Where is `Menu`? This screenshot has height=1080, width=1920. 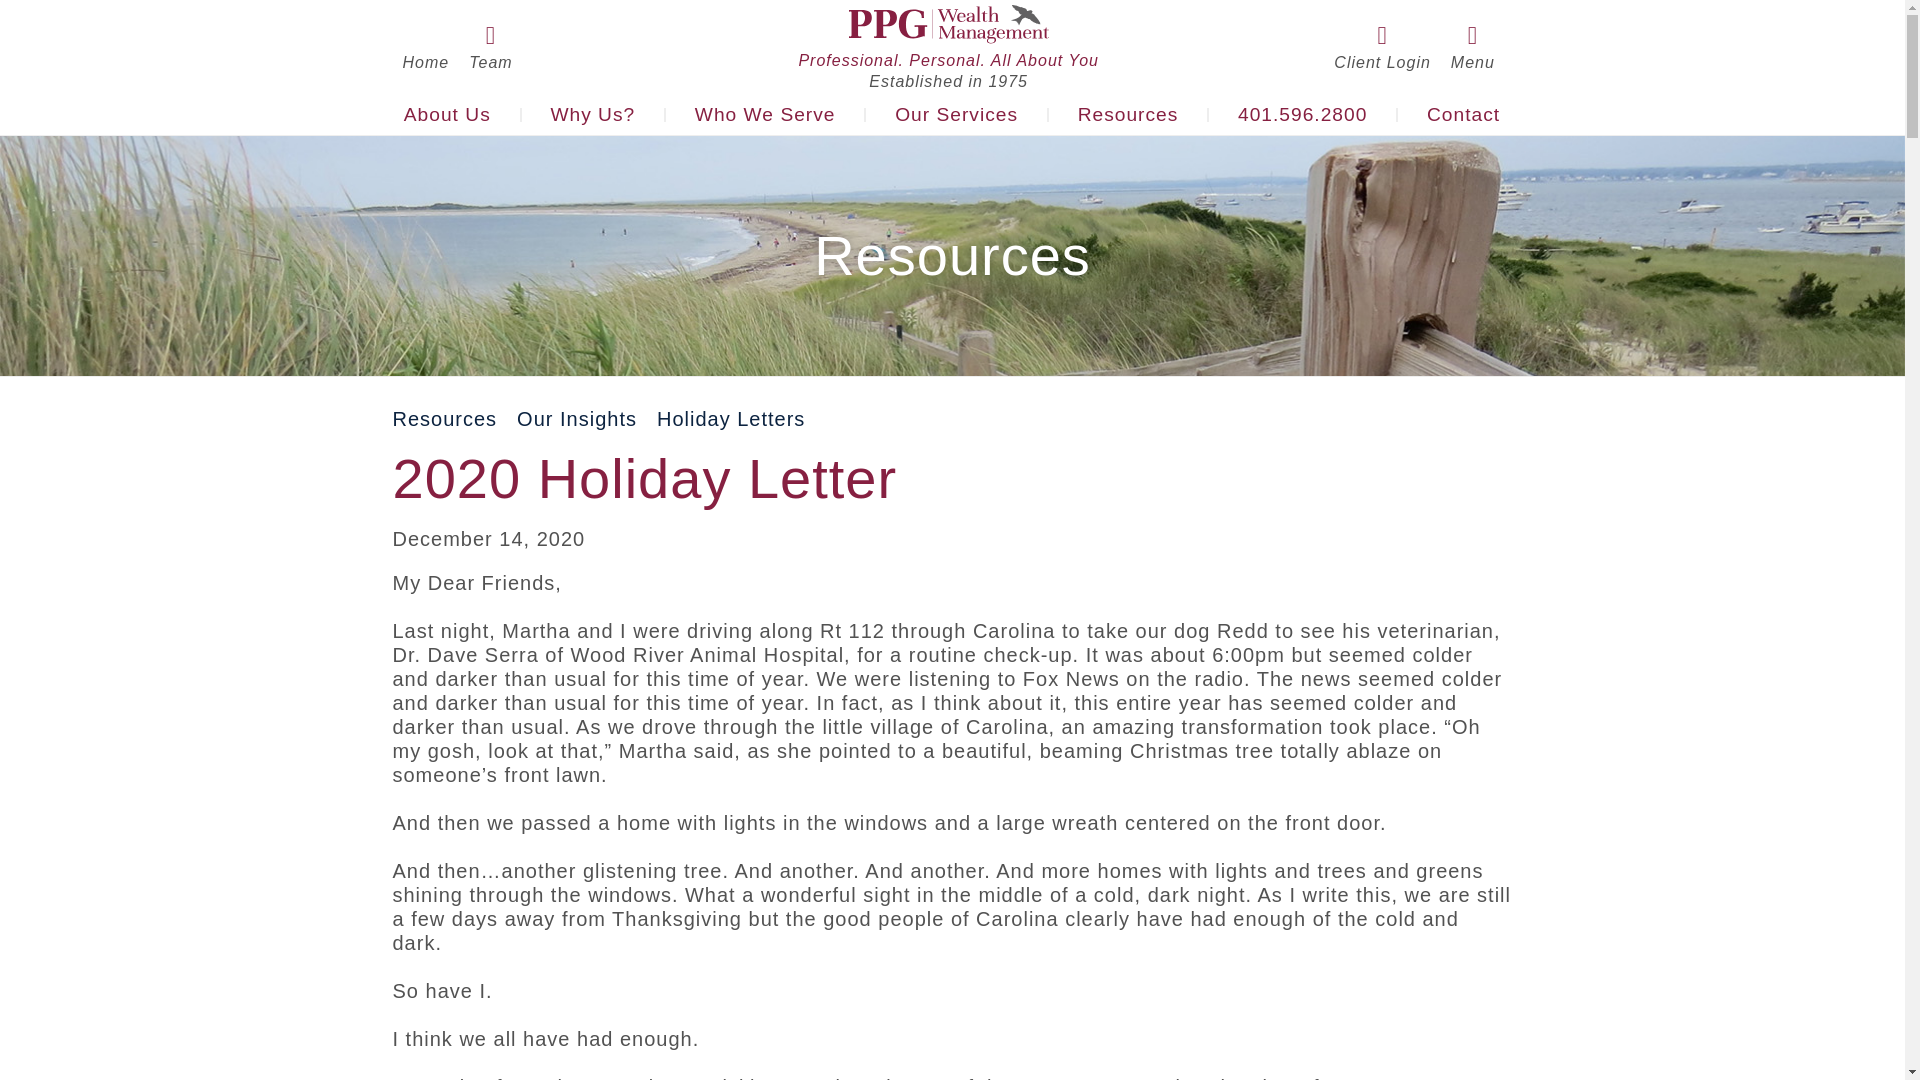
Menu is located at coordinates (1473, 62).